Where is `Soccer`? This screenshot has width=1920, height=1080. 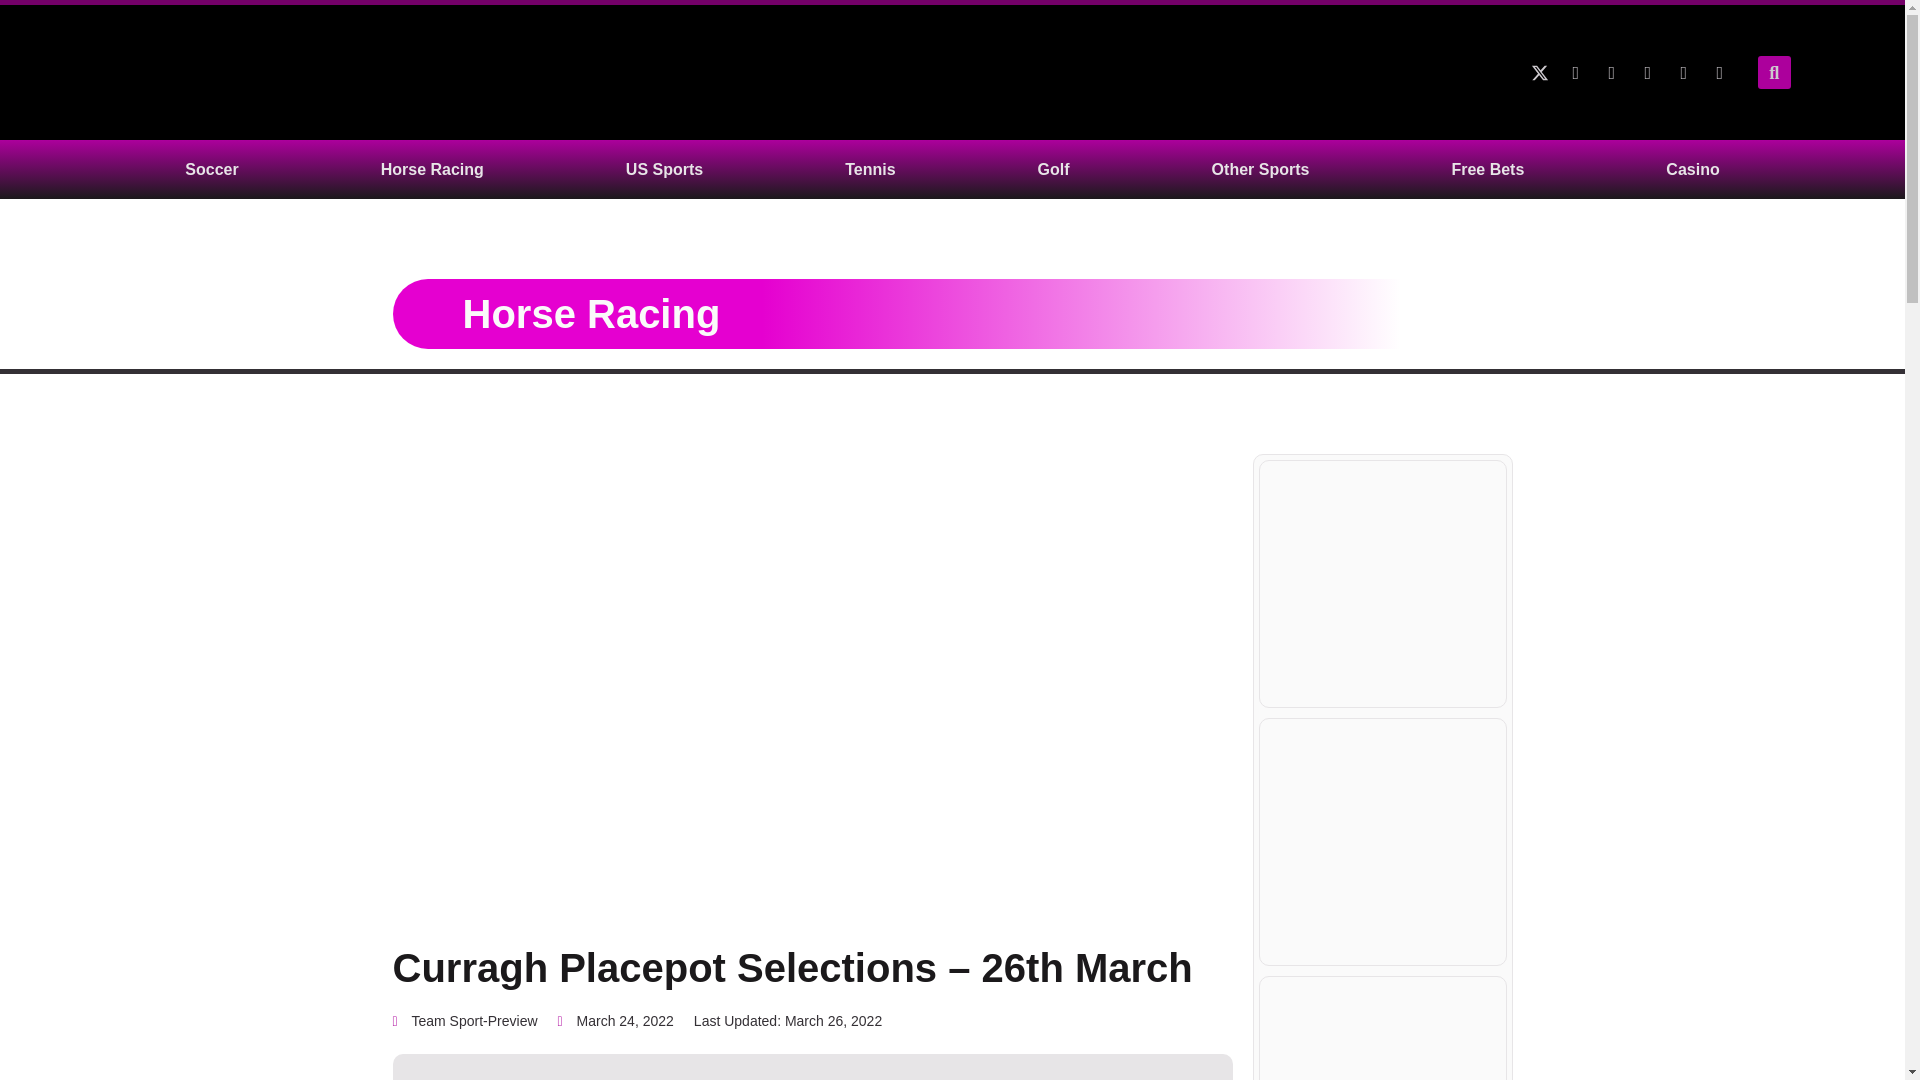
Soccer is located at coordinates (211, 169).